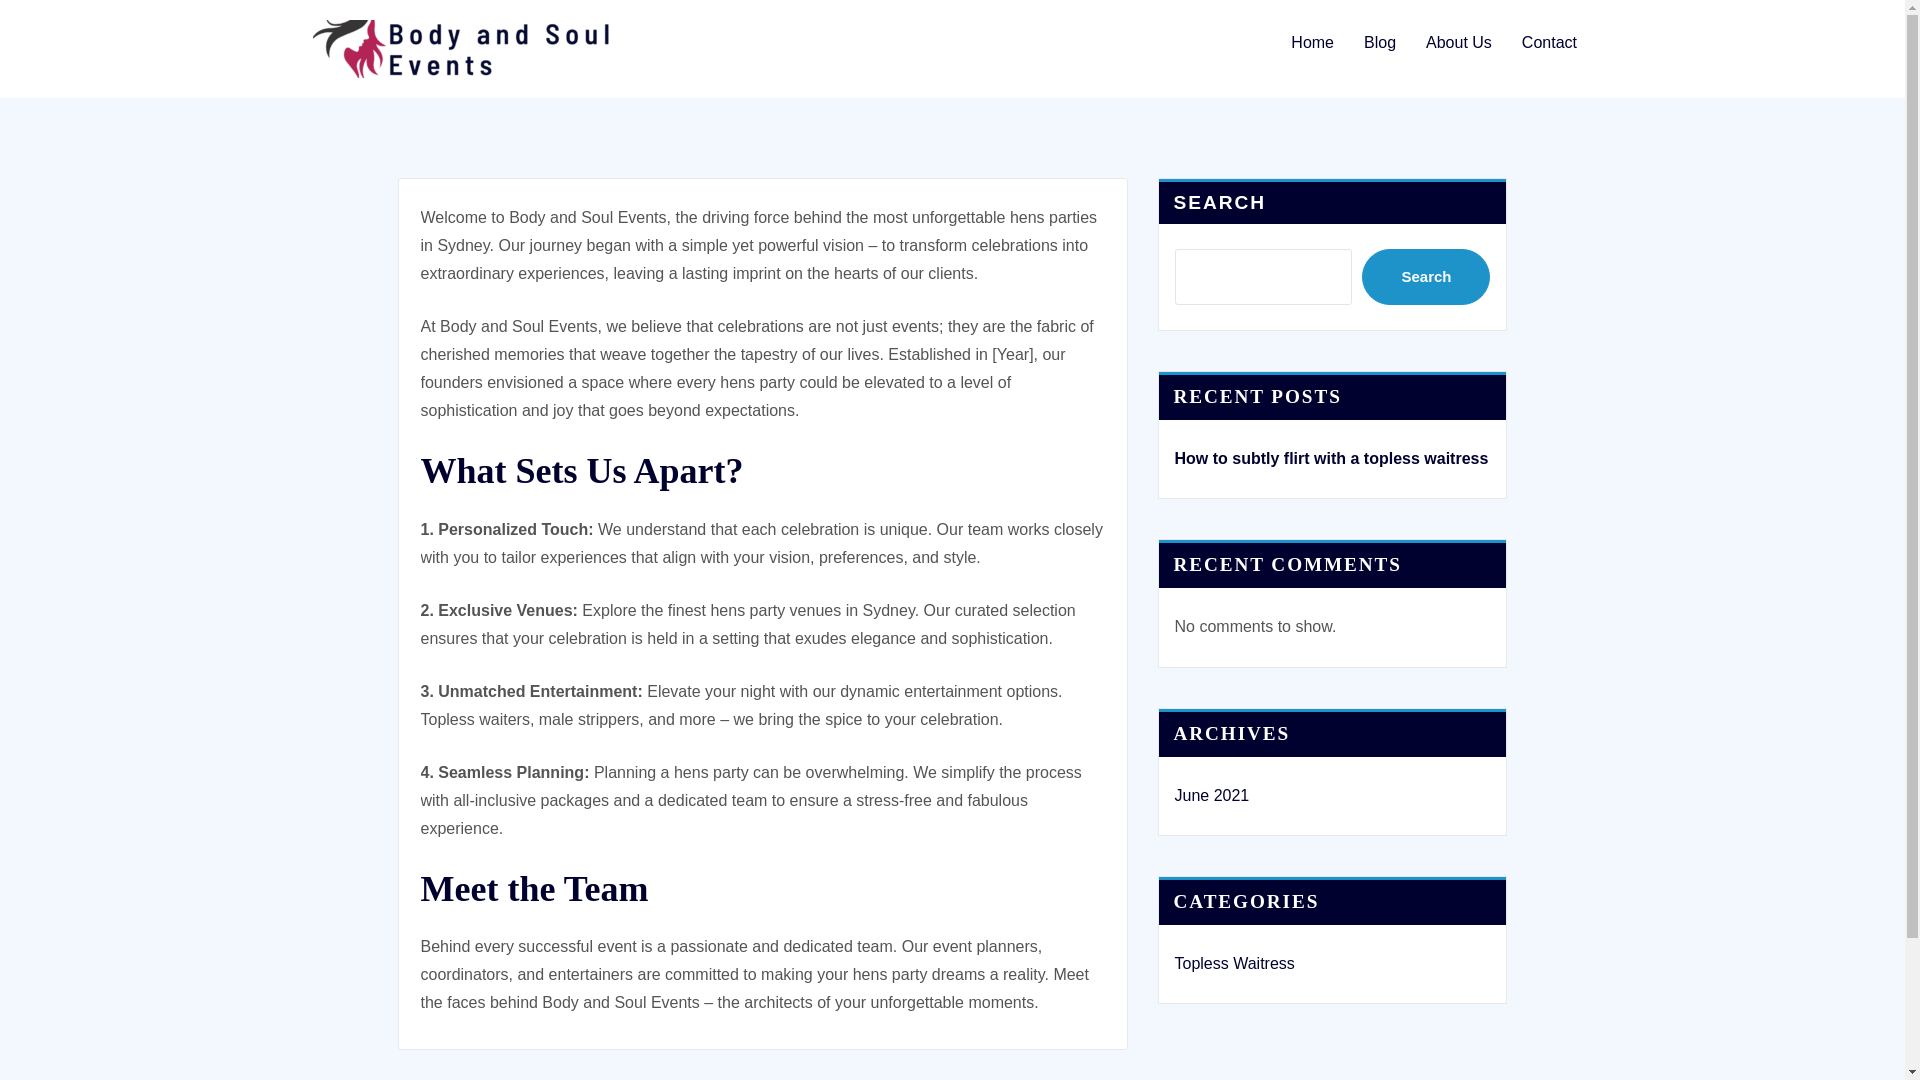  What do you see at coordinates (1312, 42) in the screenshot?
I see `Home` at bounding box center [1312, 42].